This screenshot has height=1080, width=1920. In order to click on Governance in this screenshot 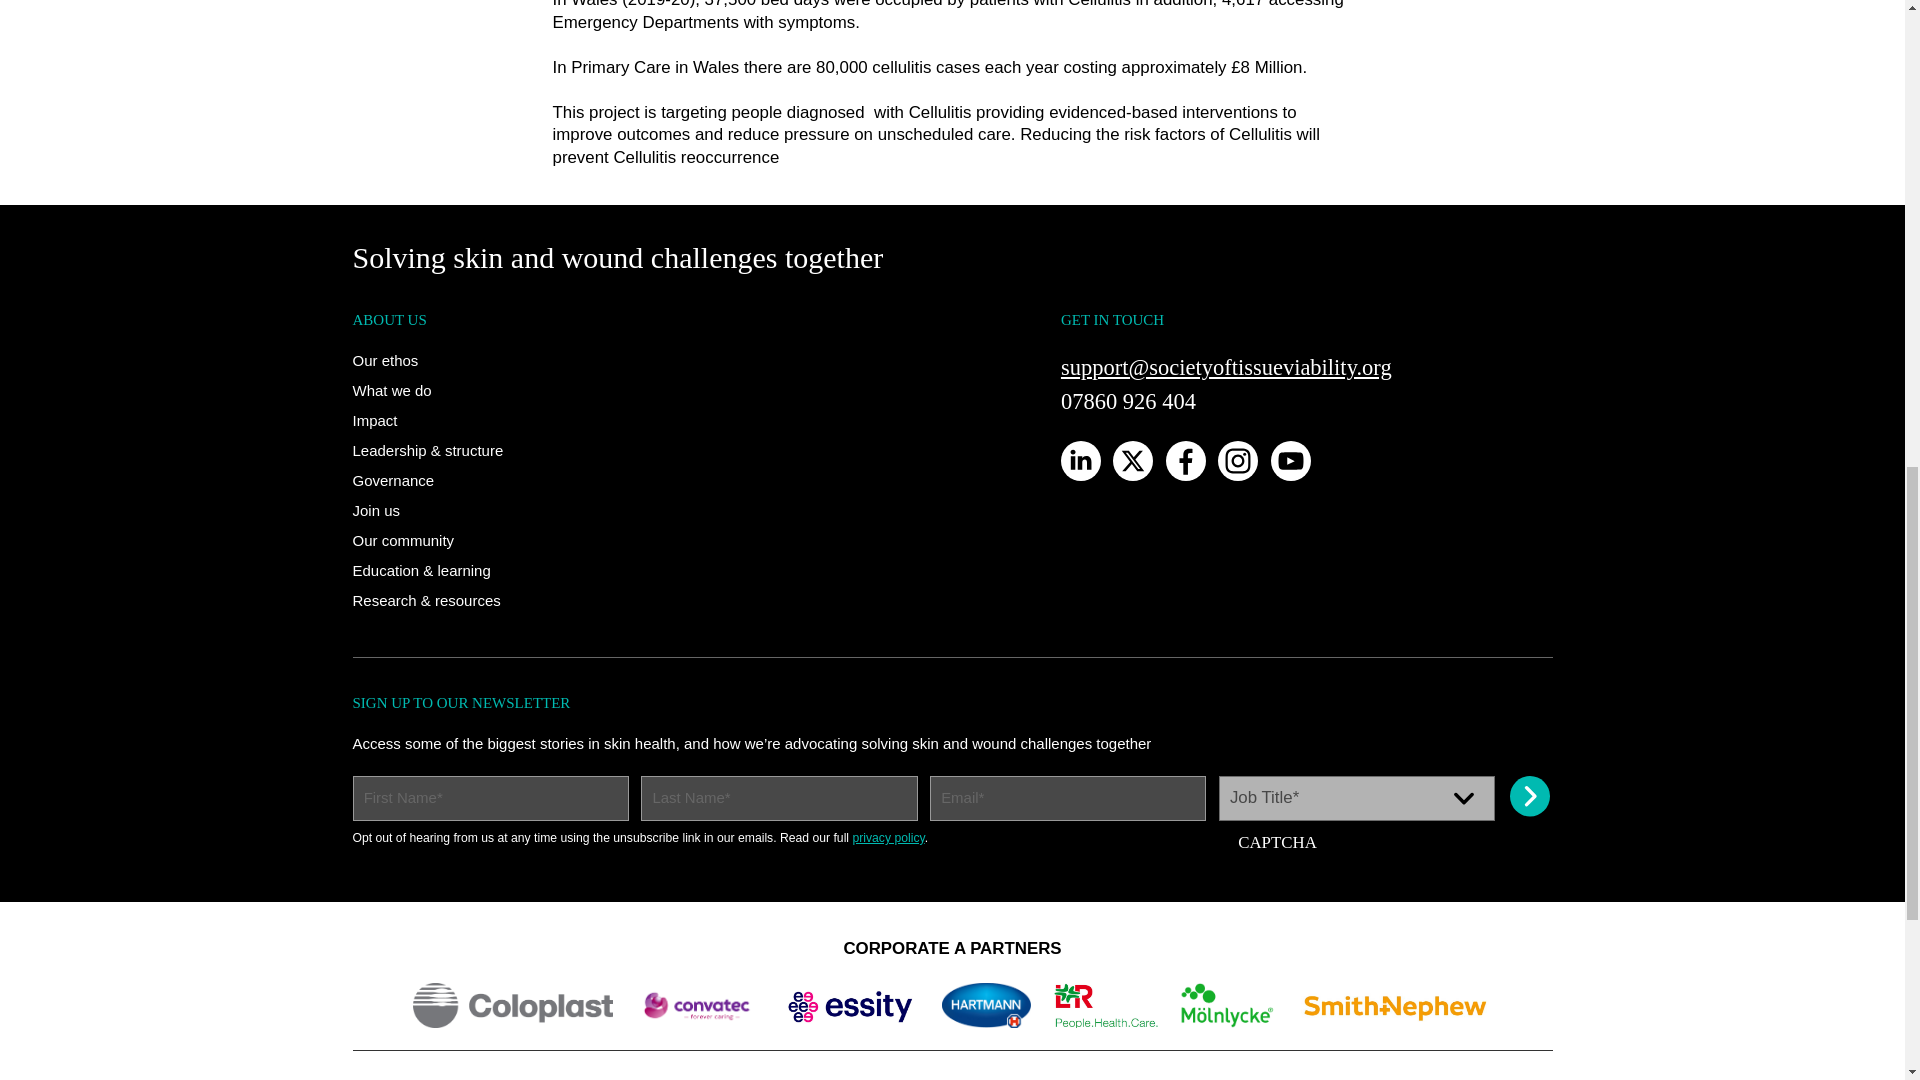, I will do `click(392, 480)`.